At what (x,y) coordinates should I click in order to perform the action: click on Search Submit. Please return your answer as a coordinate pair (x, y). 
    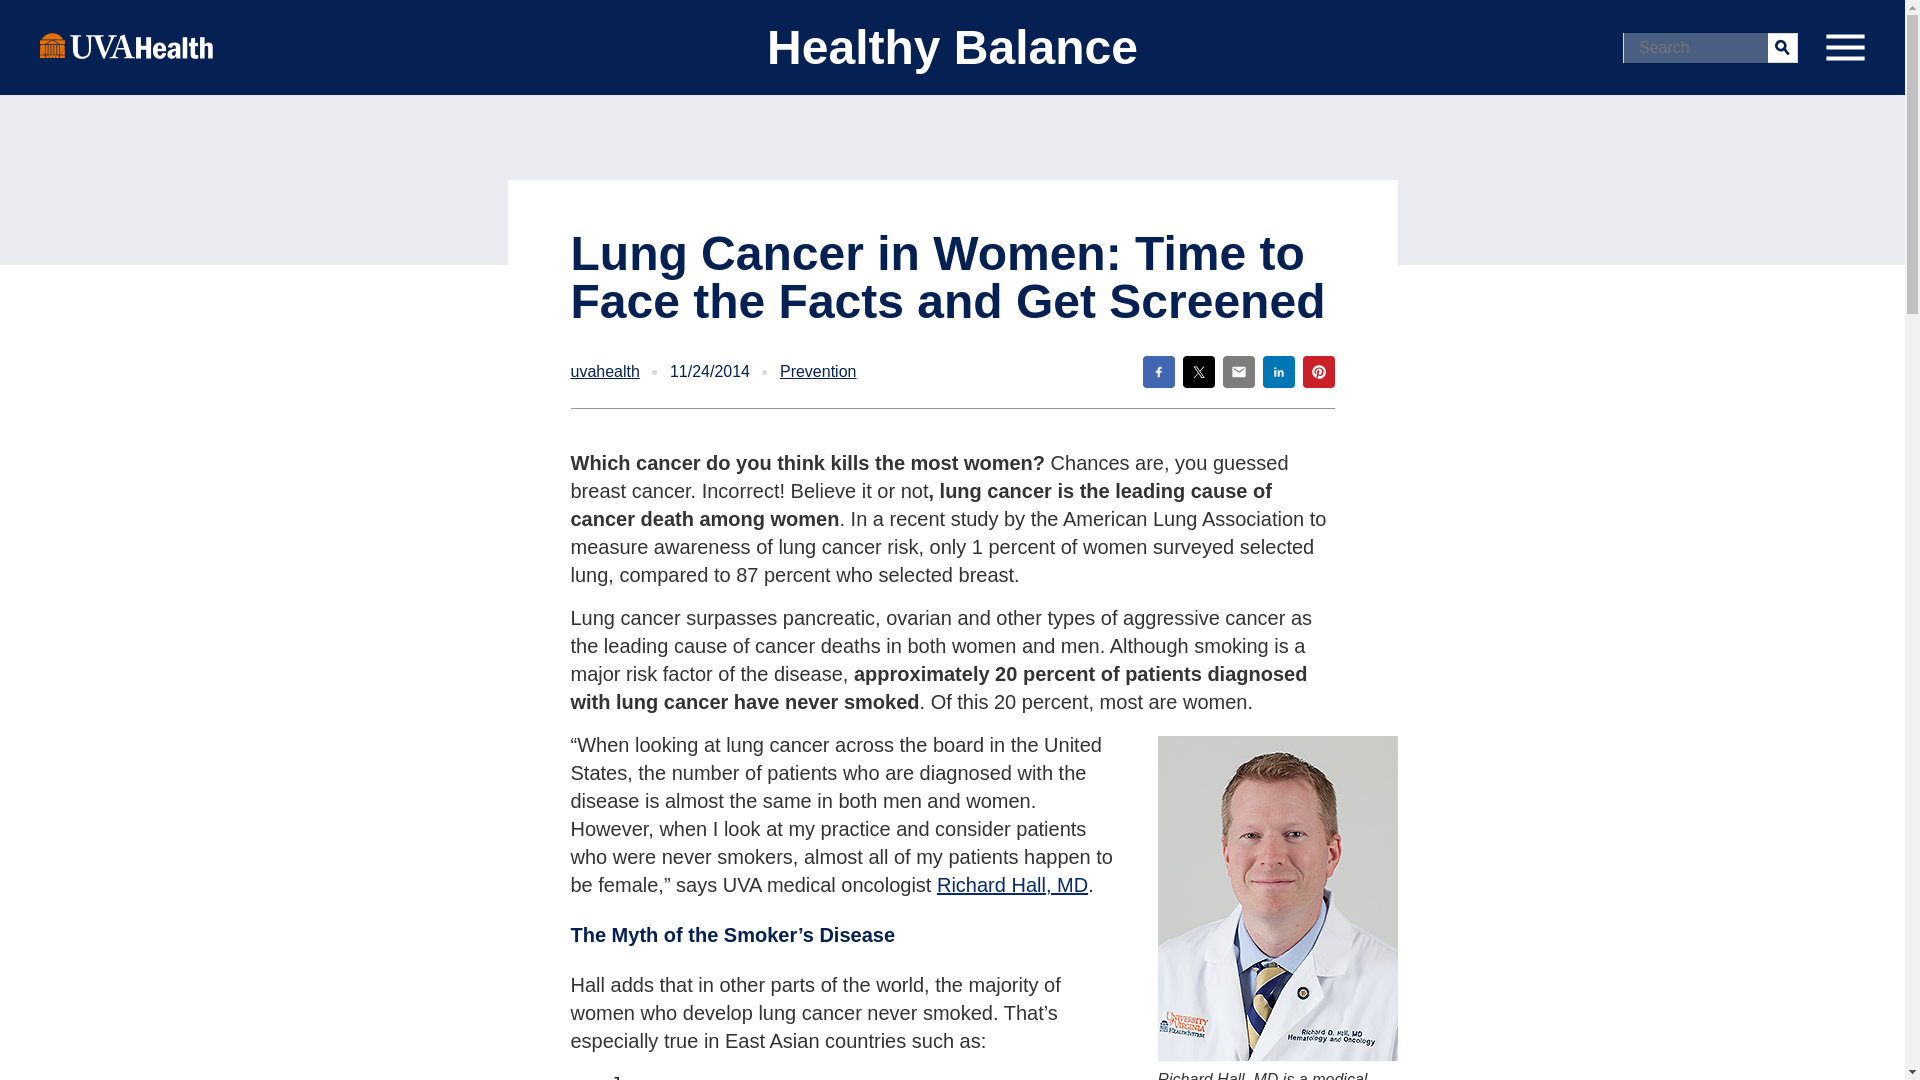
    Looking at the image, I should click on (1782, 46).